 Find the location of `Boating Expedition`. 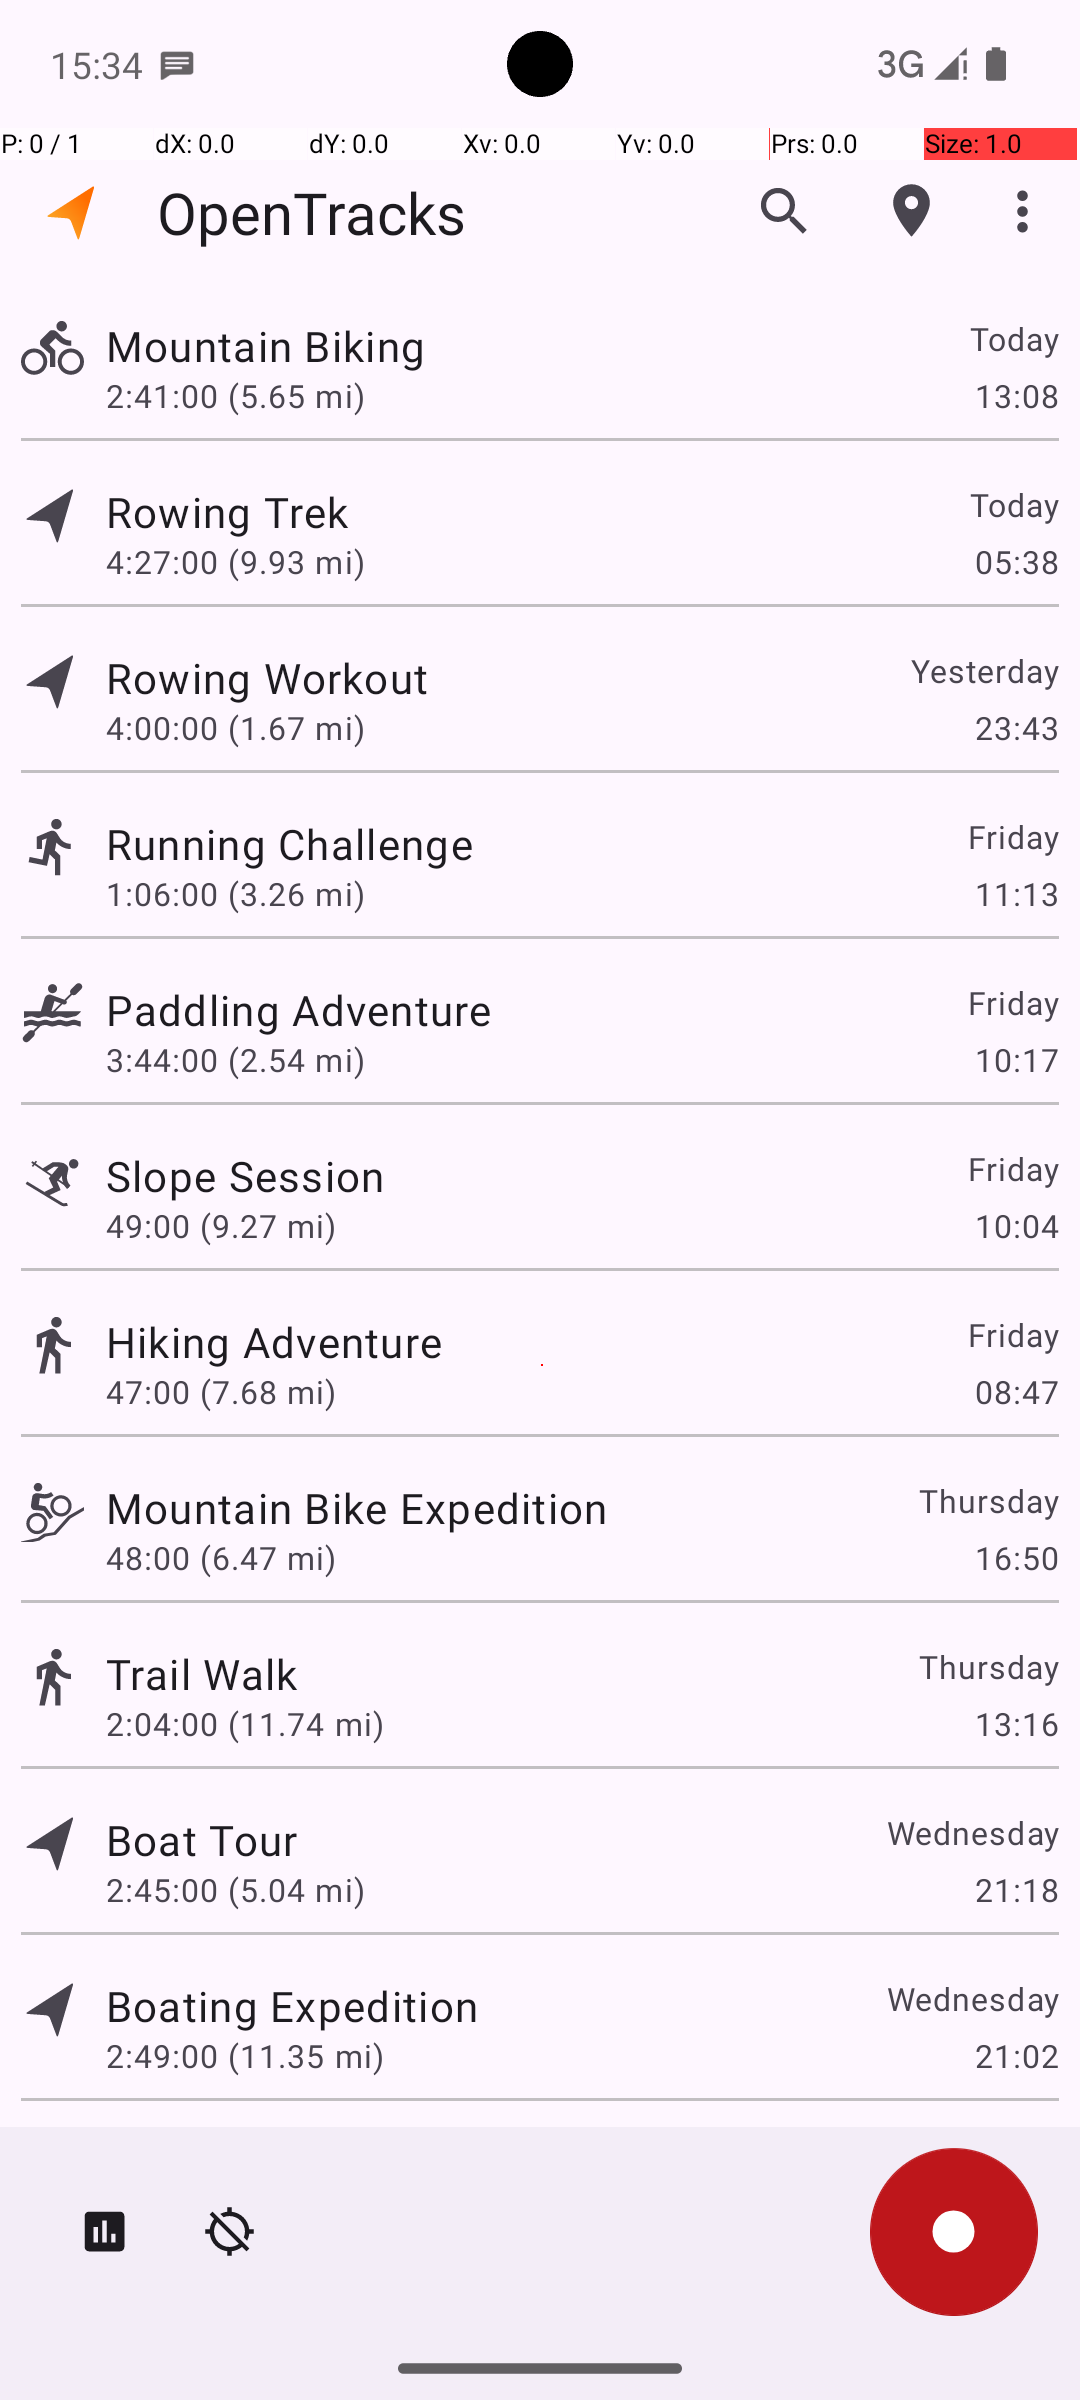

Boating Expedition is located at coordinates (292, 2006).